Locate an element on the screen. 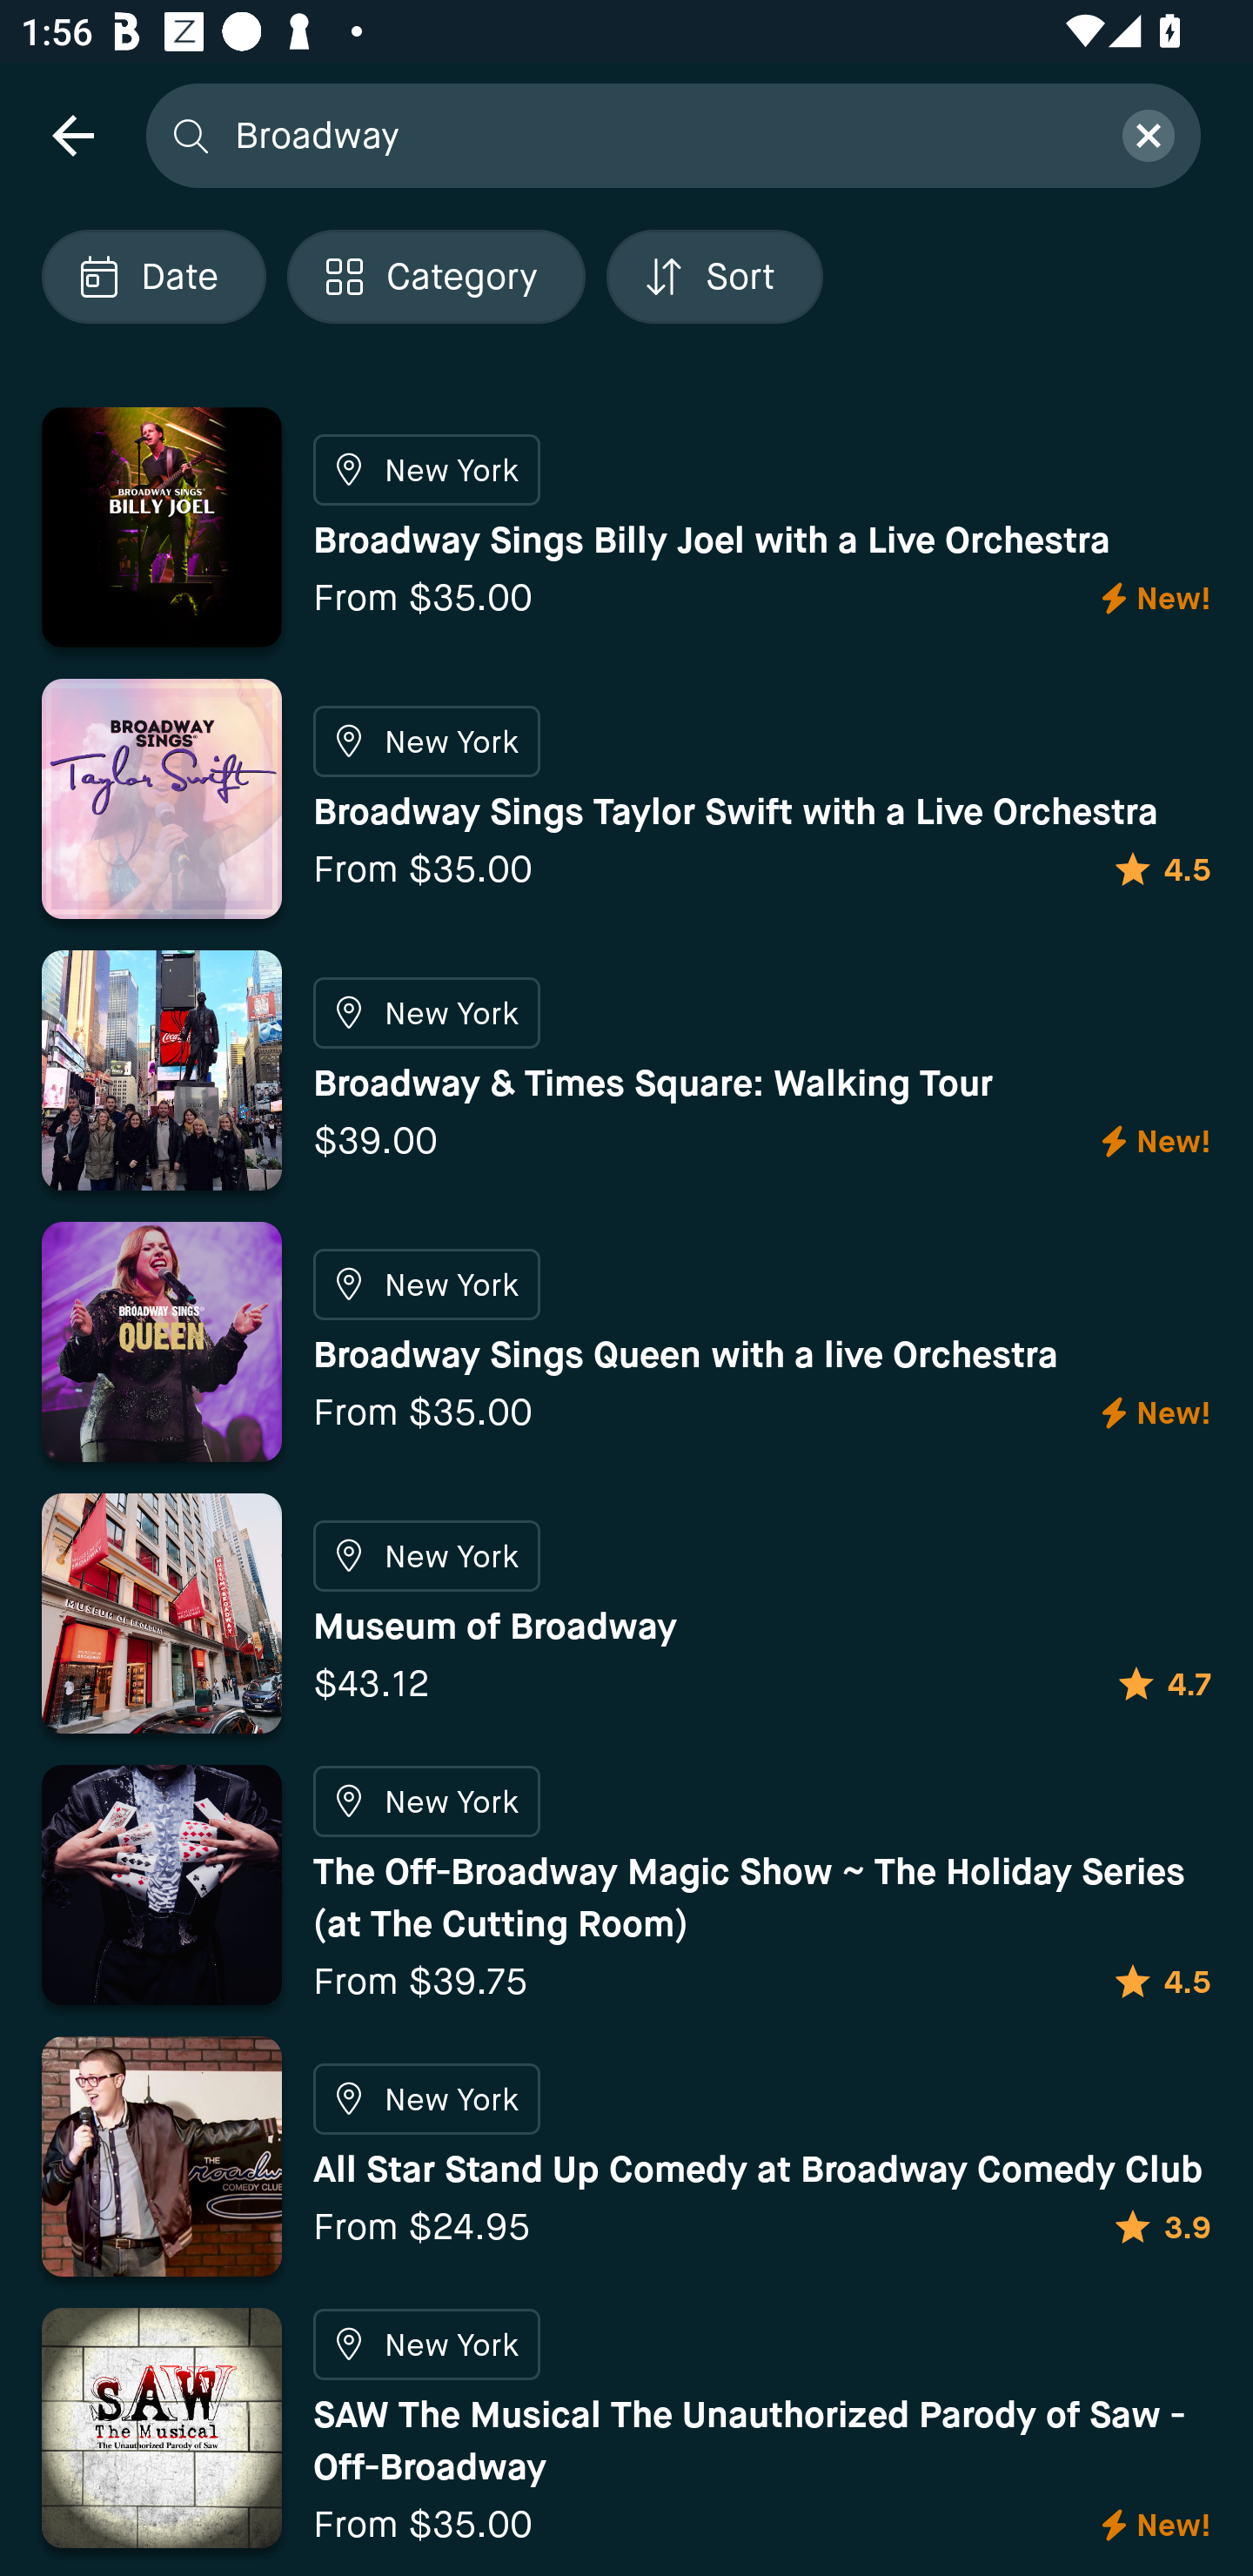  navigation icon is located at coordinates (72, 134).